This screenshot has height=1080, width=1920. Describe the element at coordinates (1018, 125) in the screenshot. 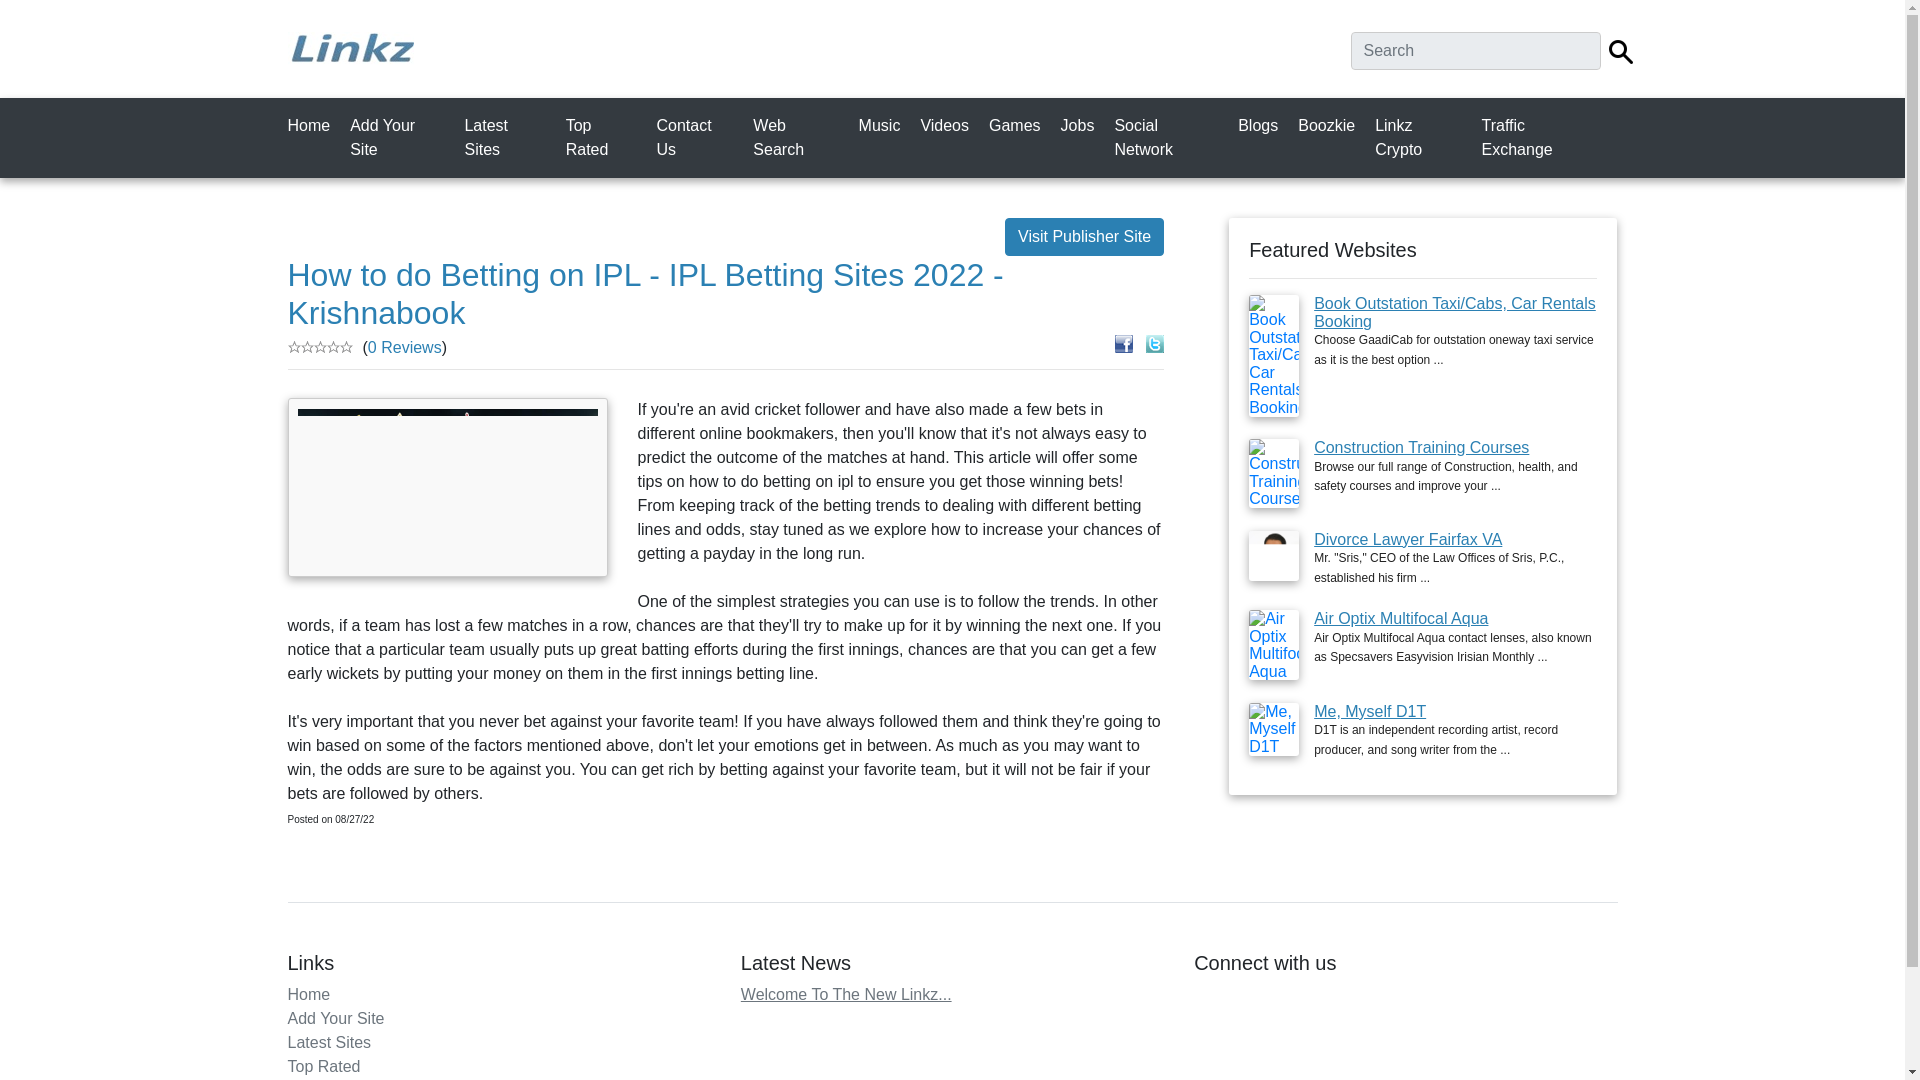

I see `Games` at that location.